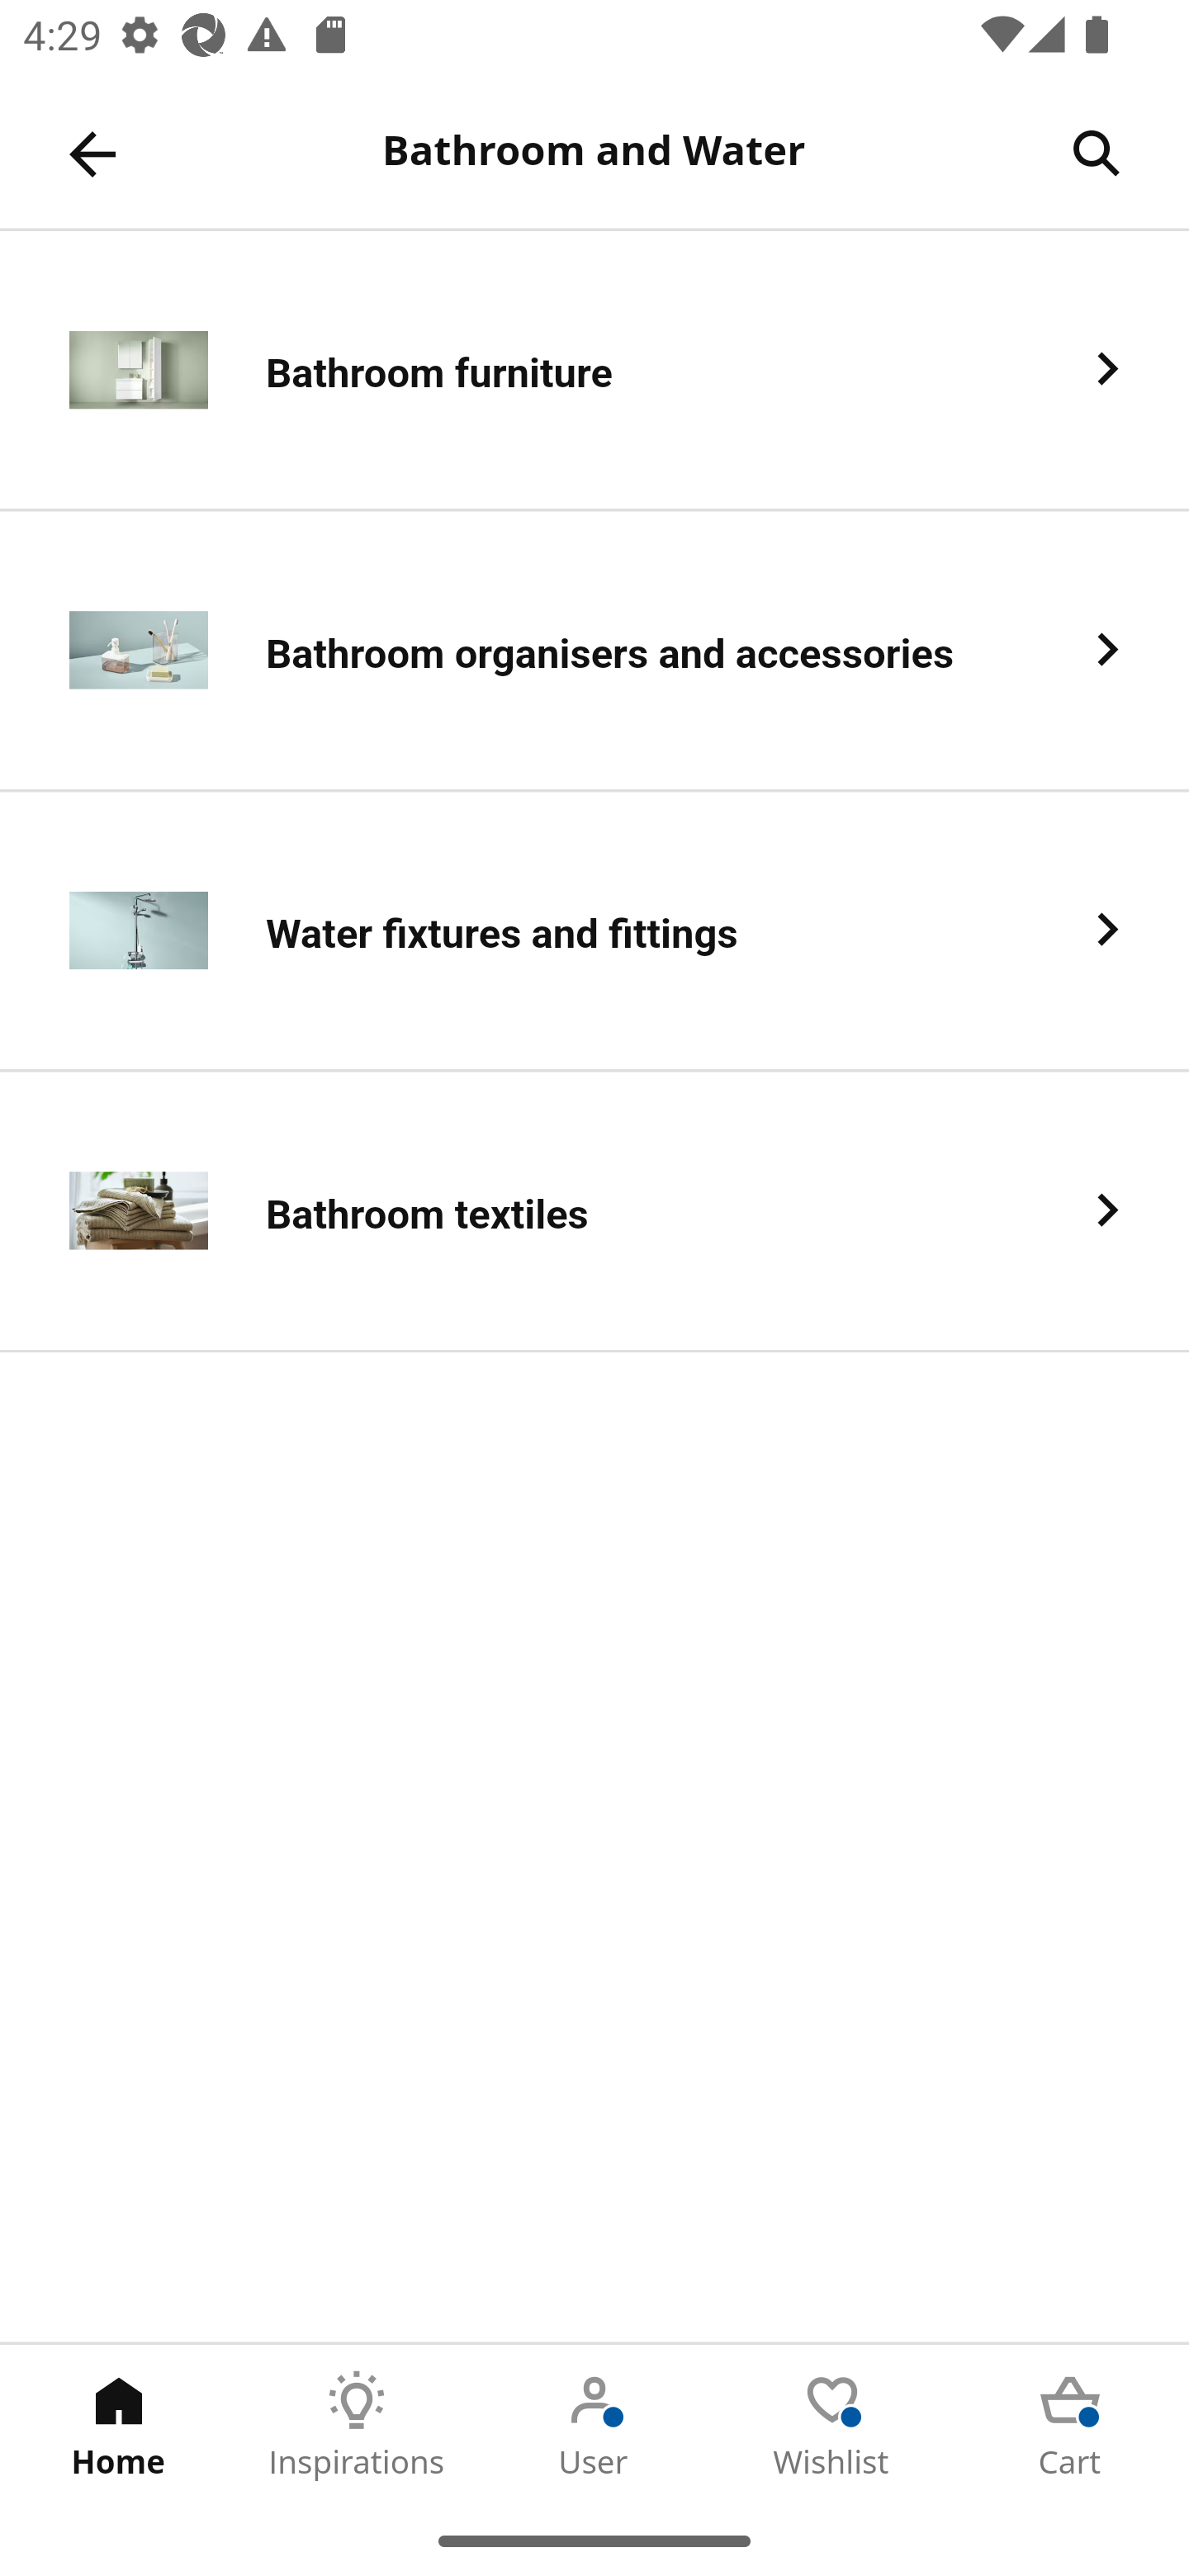  Describe the element at coordinates (119, 2425) in the screenshot. I see `Home
Tab 1 of 5` at that location.